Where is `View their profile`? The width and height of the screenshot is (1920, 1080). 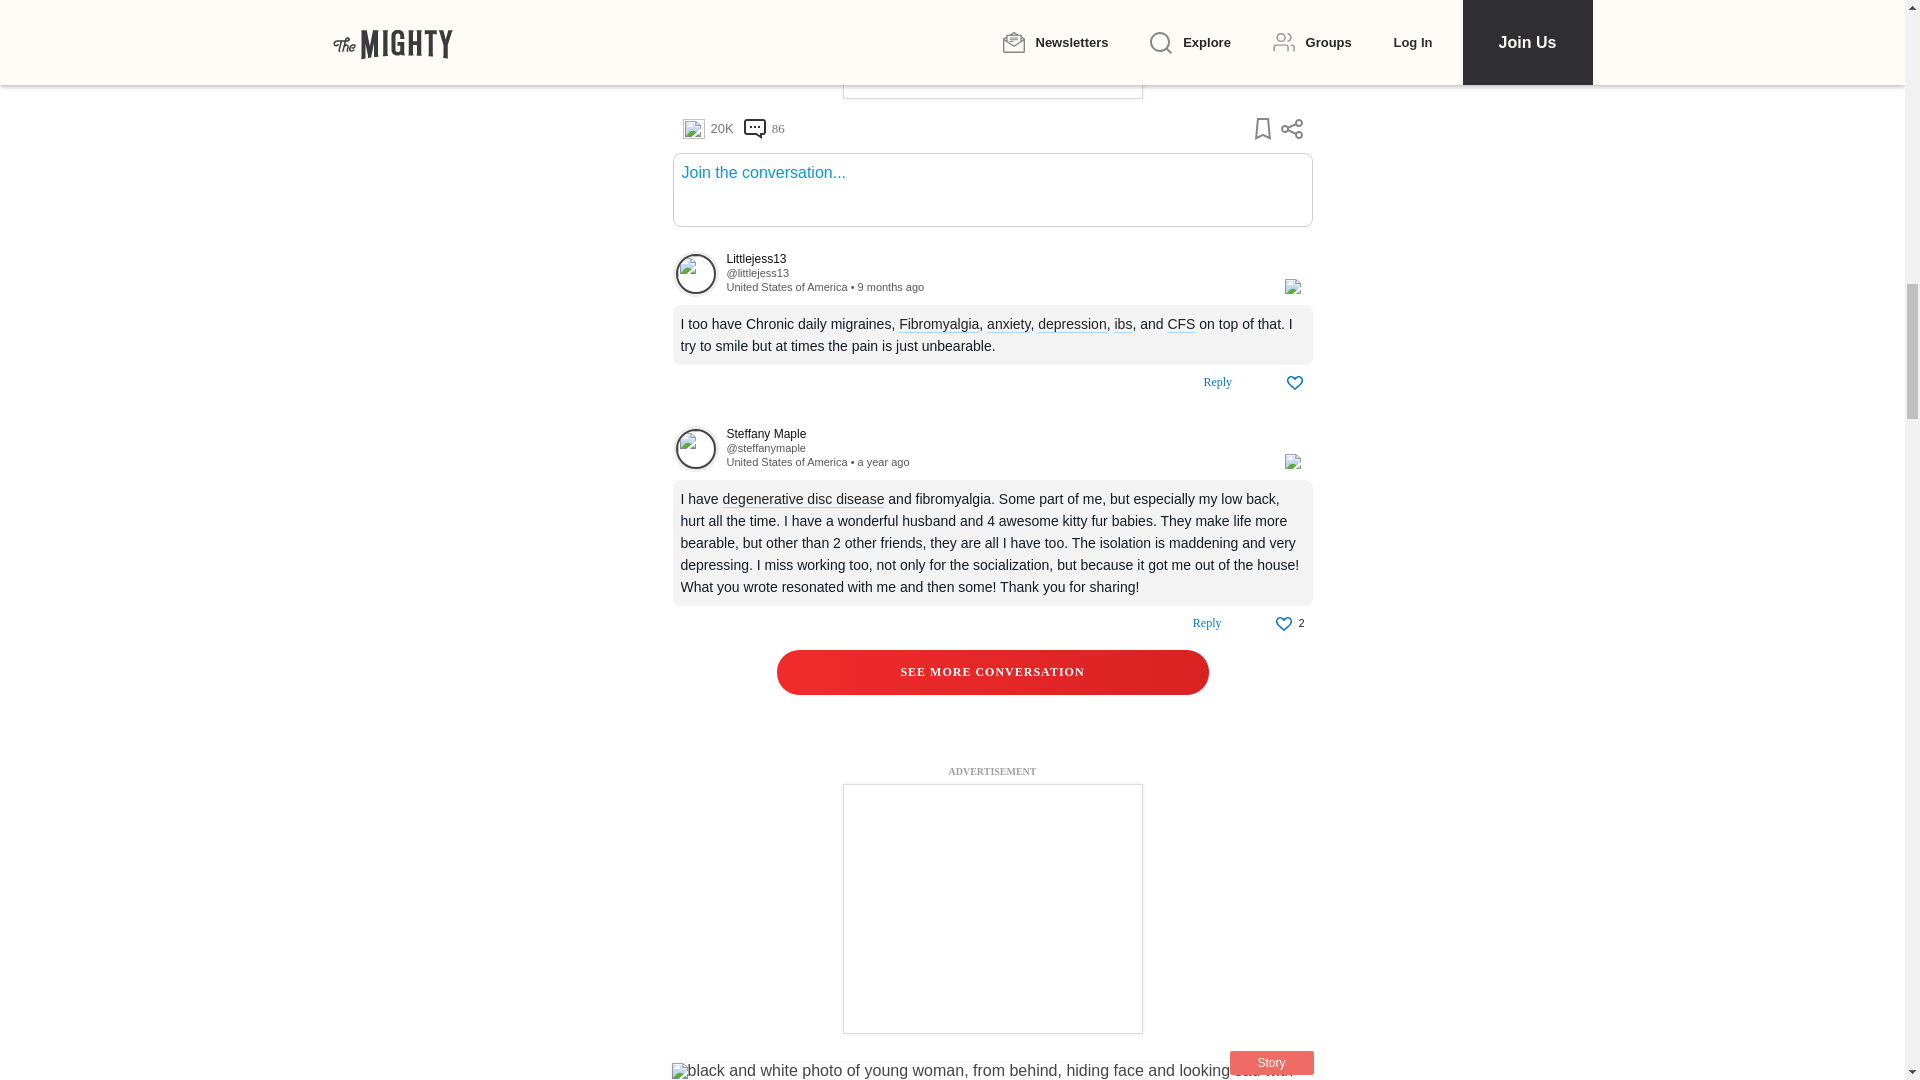
View their profile is located at coordinates (994, 258).